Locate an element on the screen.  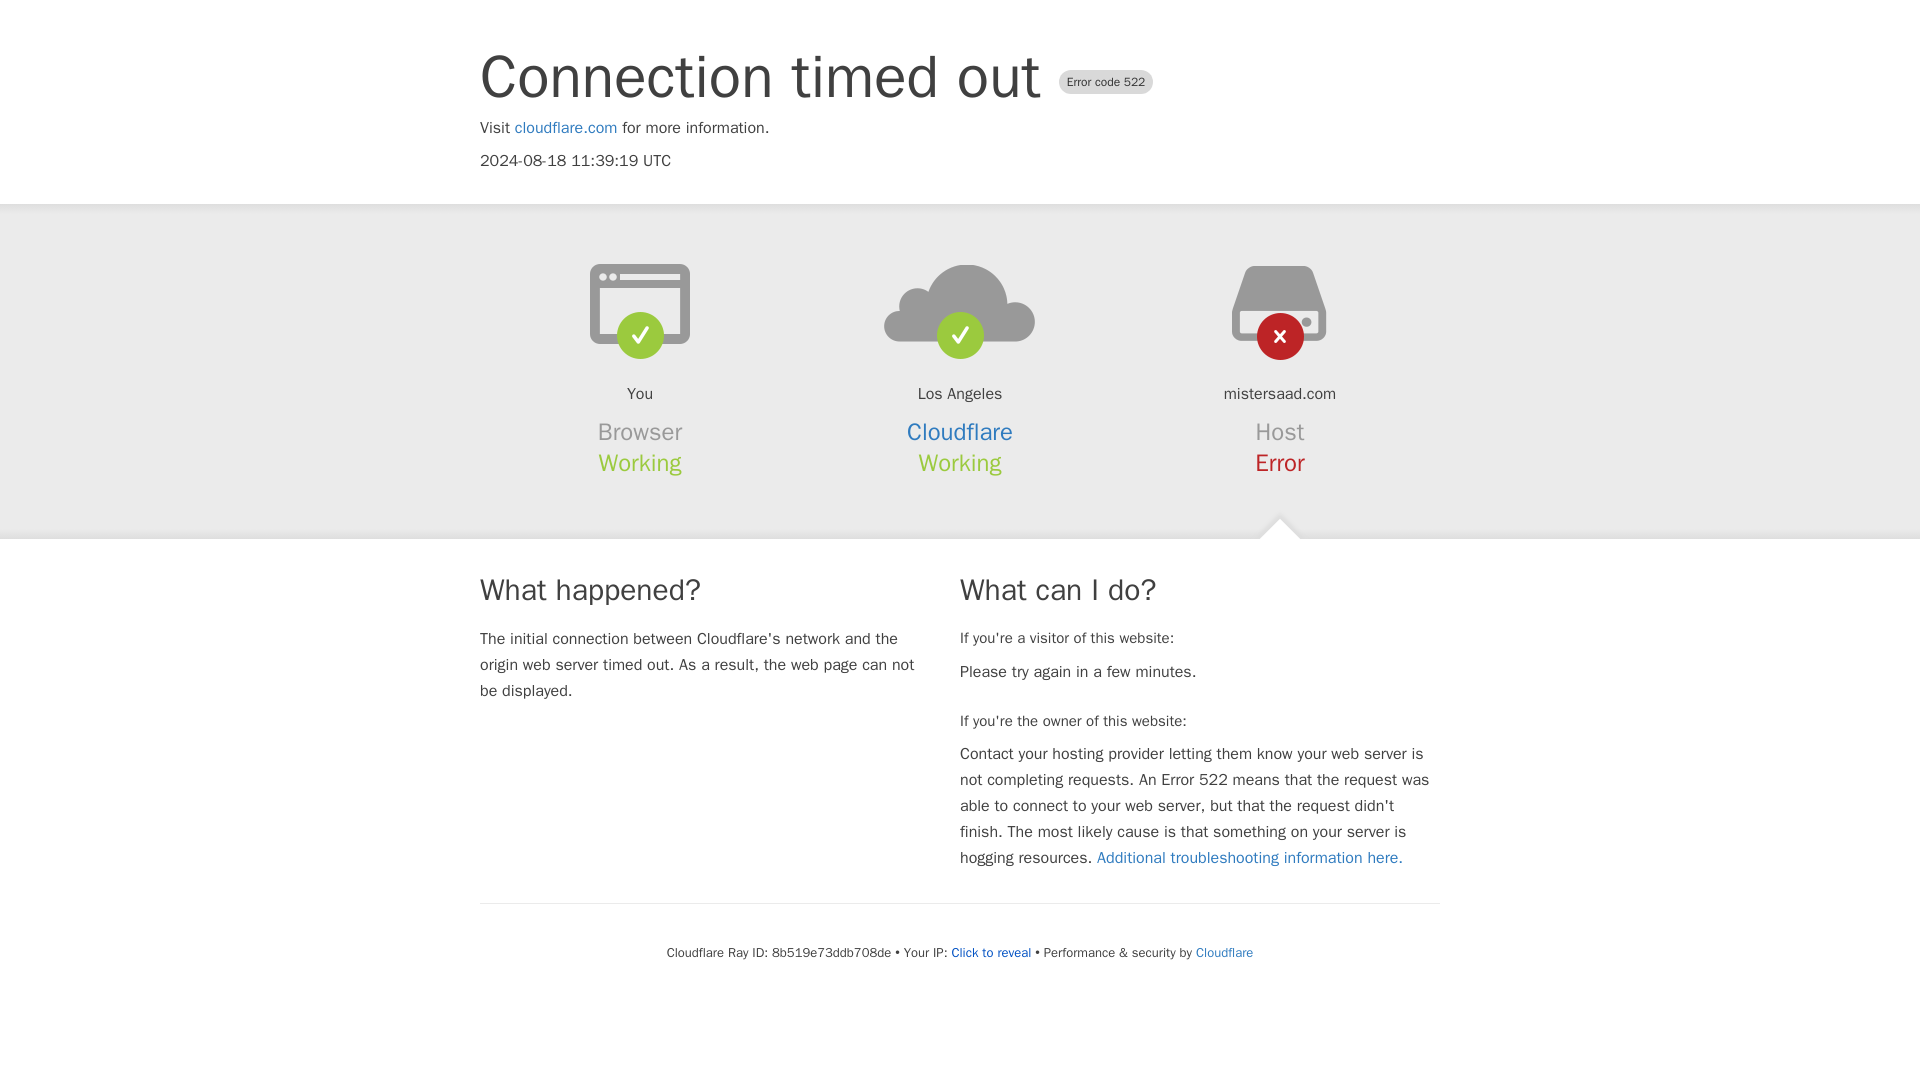
Cloudflare is located at coordinates (1224, 952).